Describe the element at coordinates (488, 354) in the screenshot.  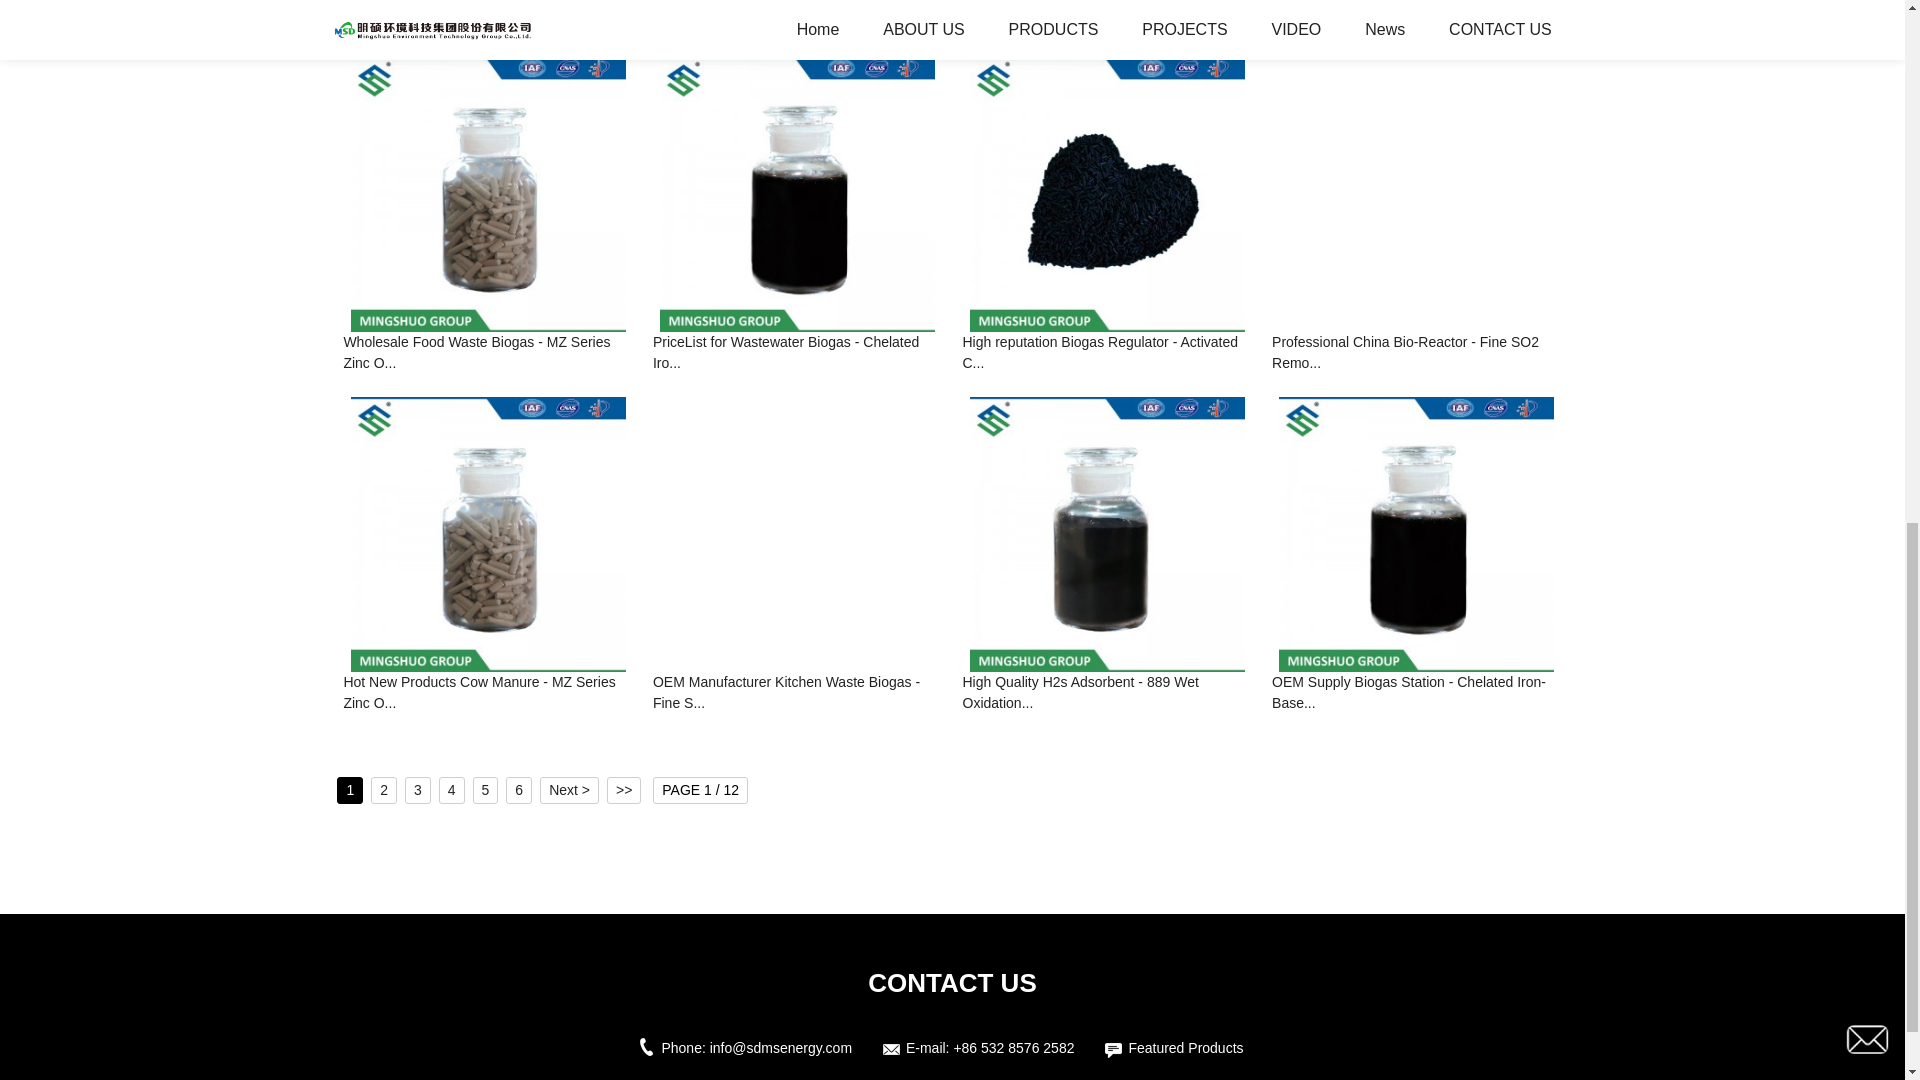
I see `Wholesale Food Waste Biogas - MZ Series Zinc O...` at that location.